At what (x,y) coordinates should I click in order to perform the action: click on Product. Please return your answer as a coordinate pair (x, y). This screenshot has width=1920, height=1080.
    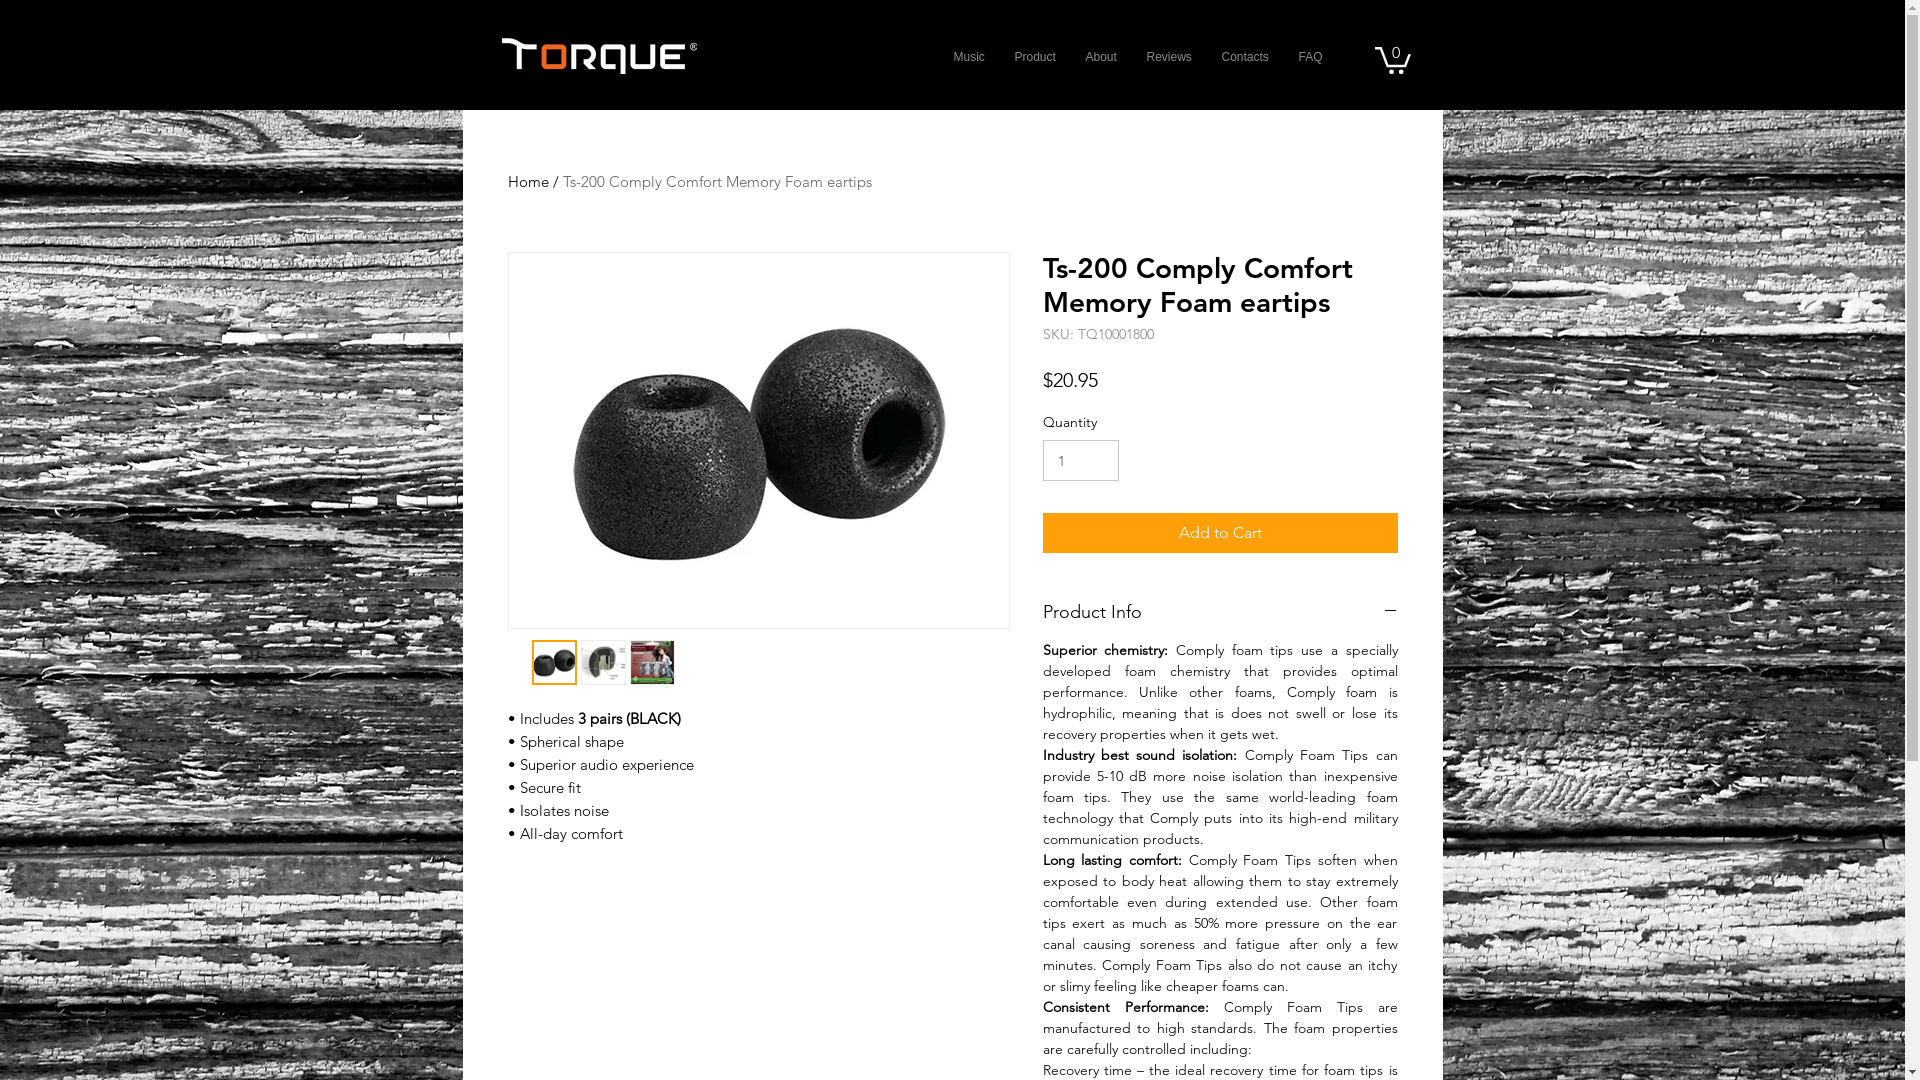
    Looking at the image, I should click on (1036, 58).